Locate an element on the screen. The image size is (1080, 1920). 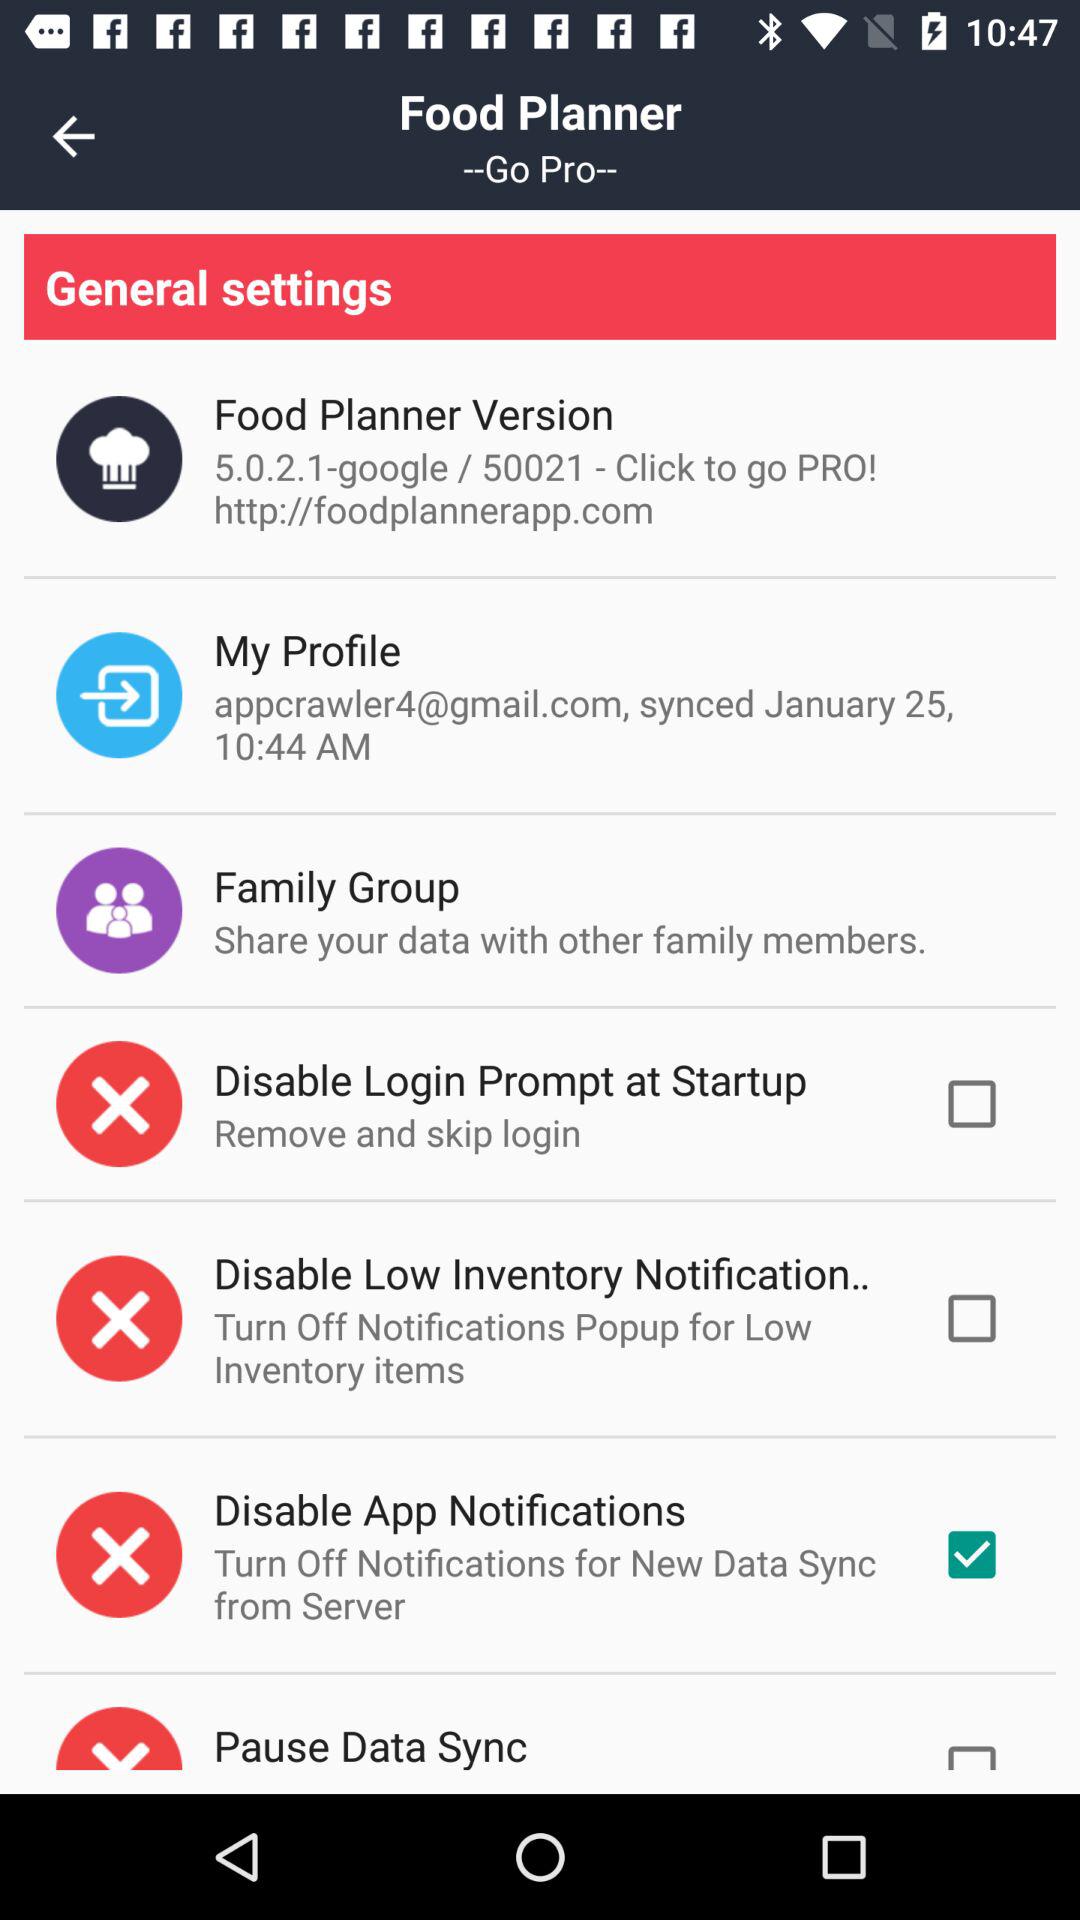
open item below my profile is located at coordinates (614, 724).